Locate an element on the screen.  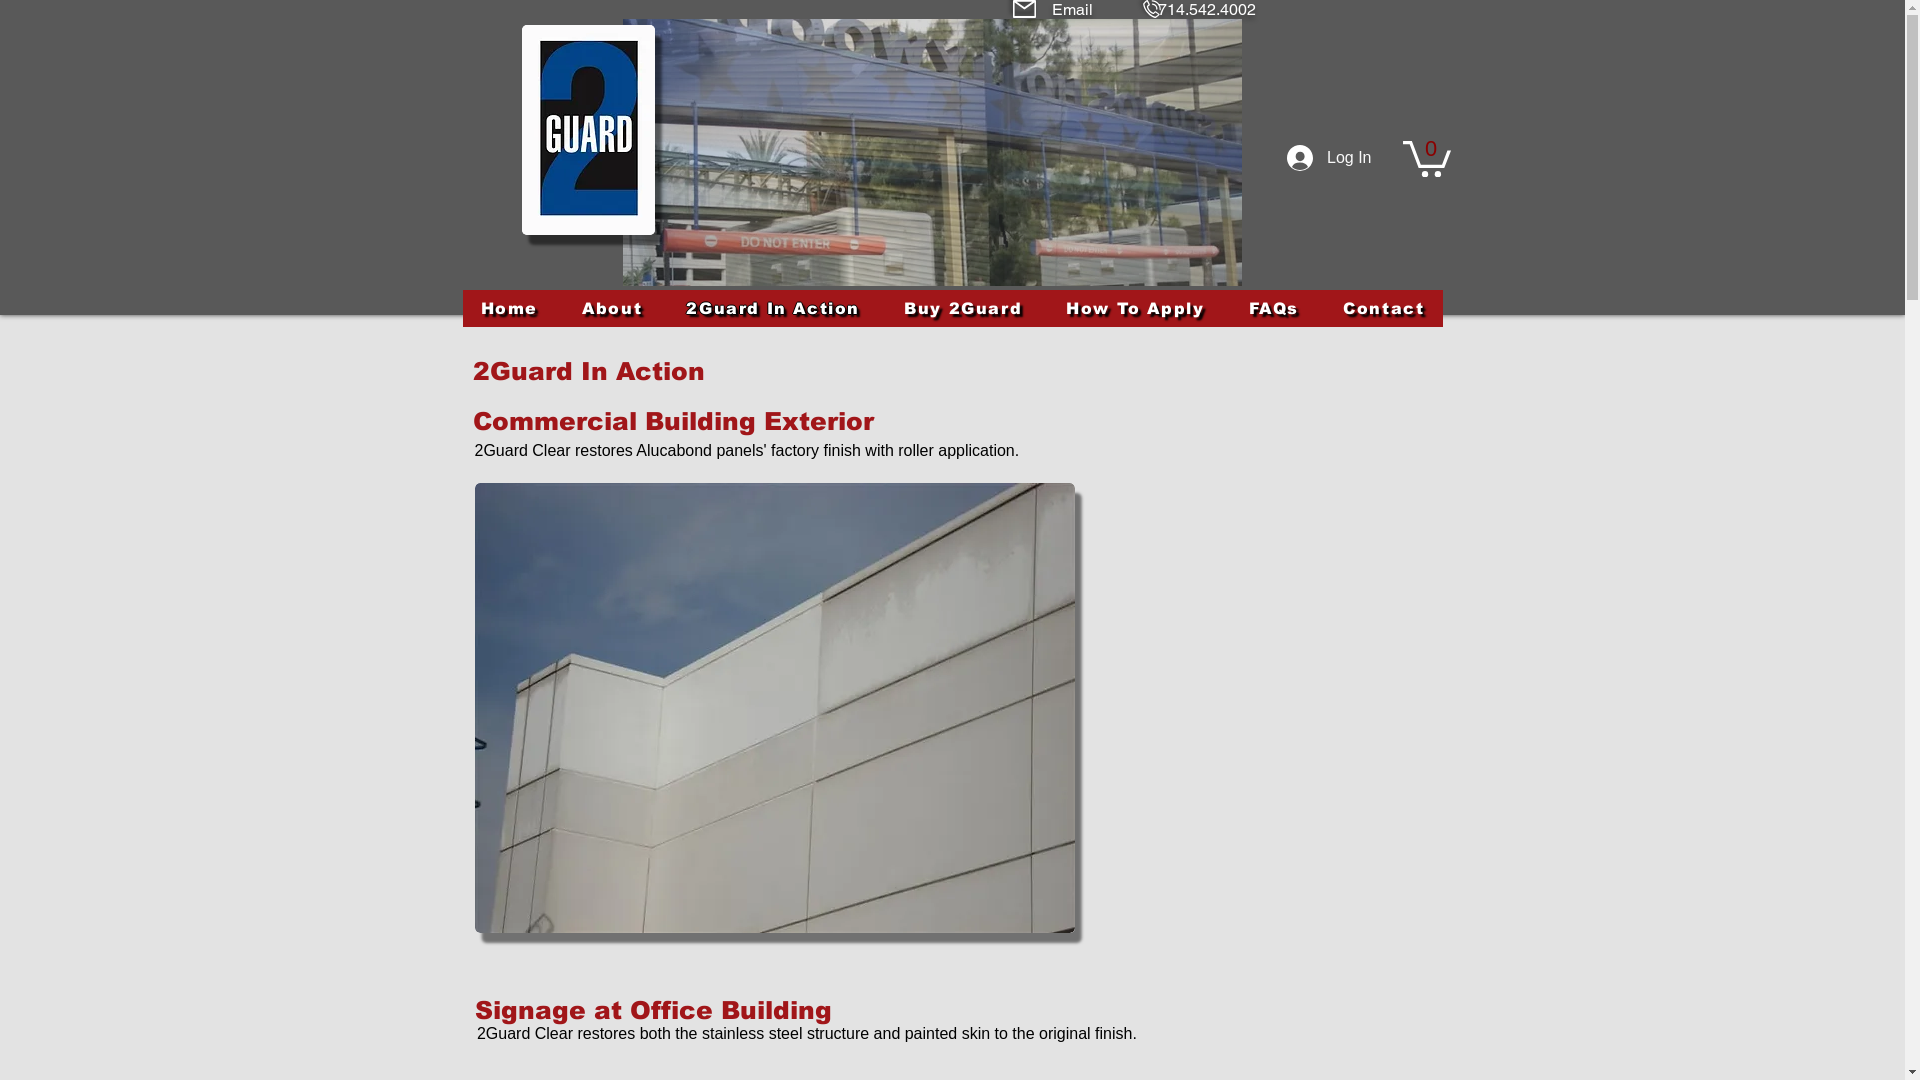
FAQs is located at coordinates (1274, 308).